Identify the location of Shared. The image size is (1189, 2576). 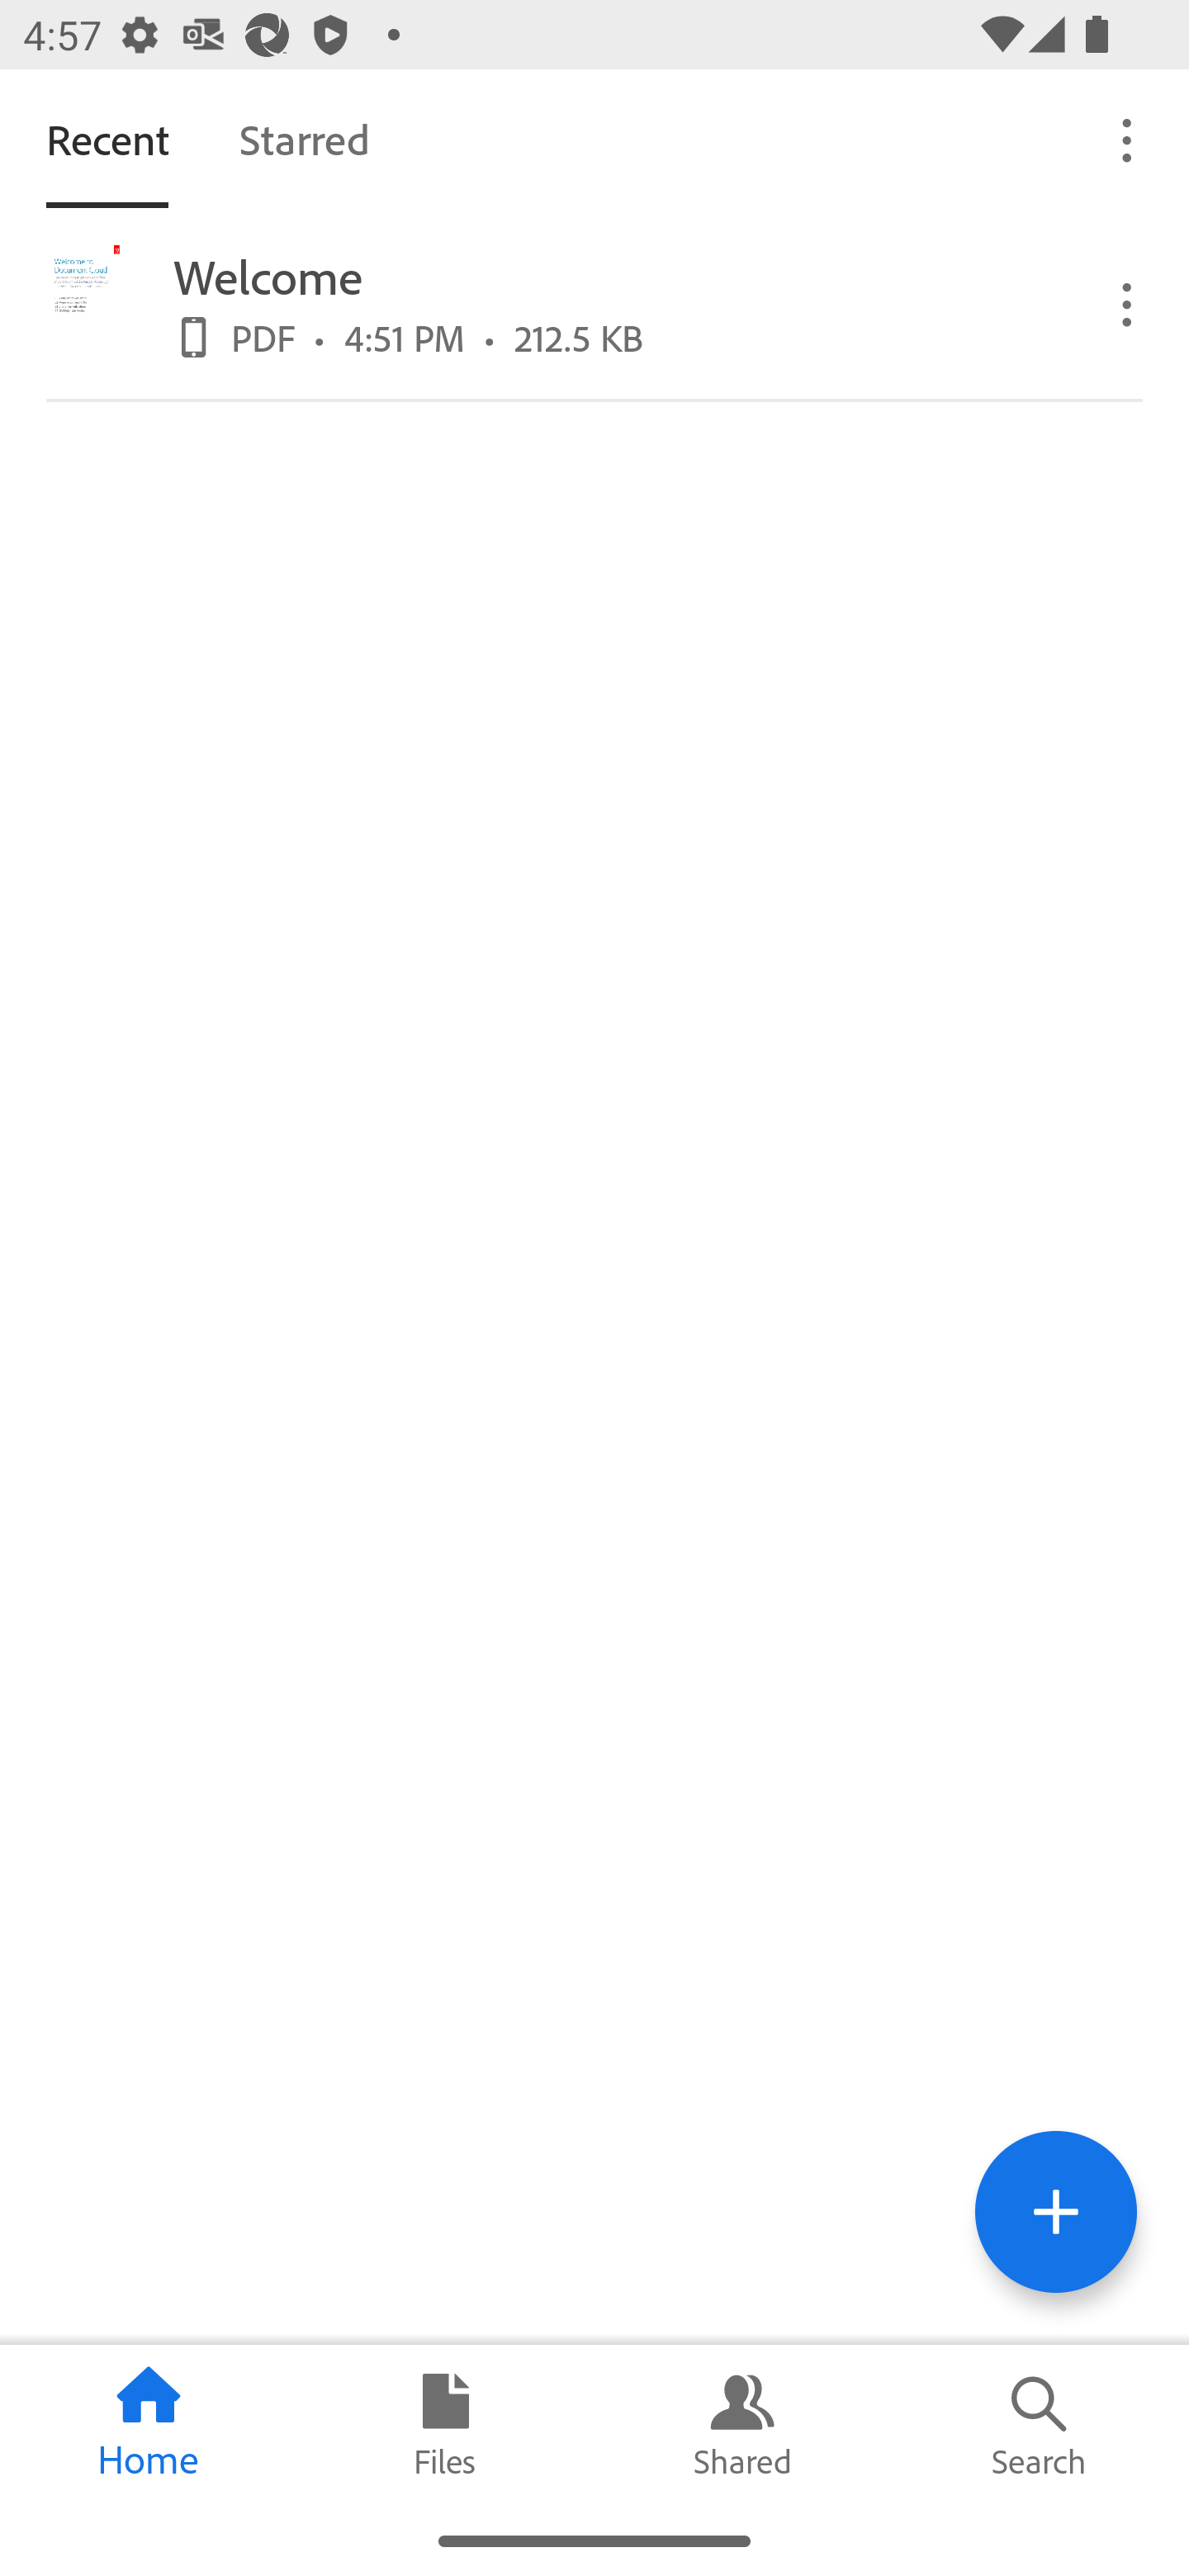
(743, 2425).